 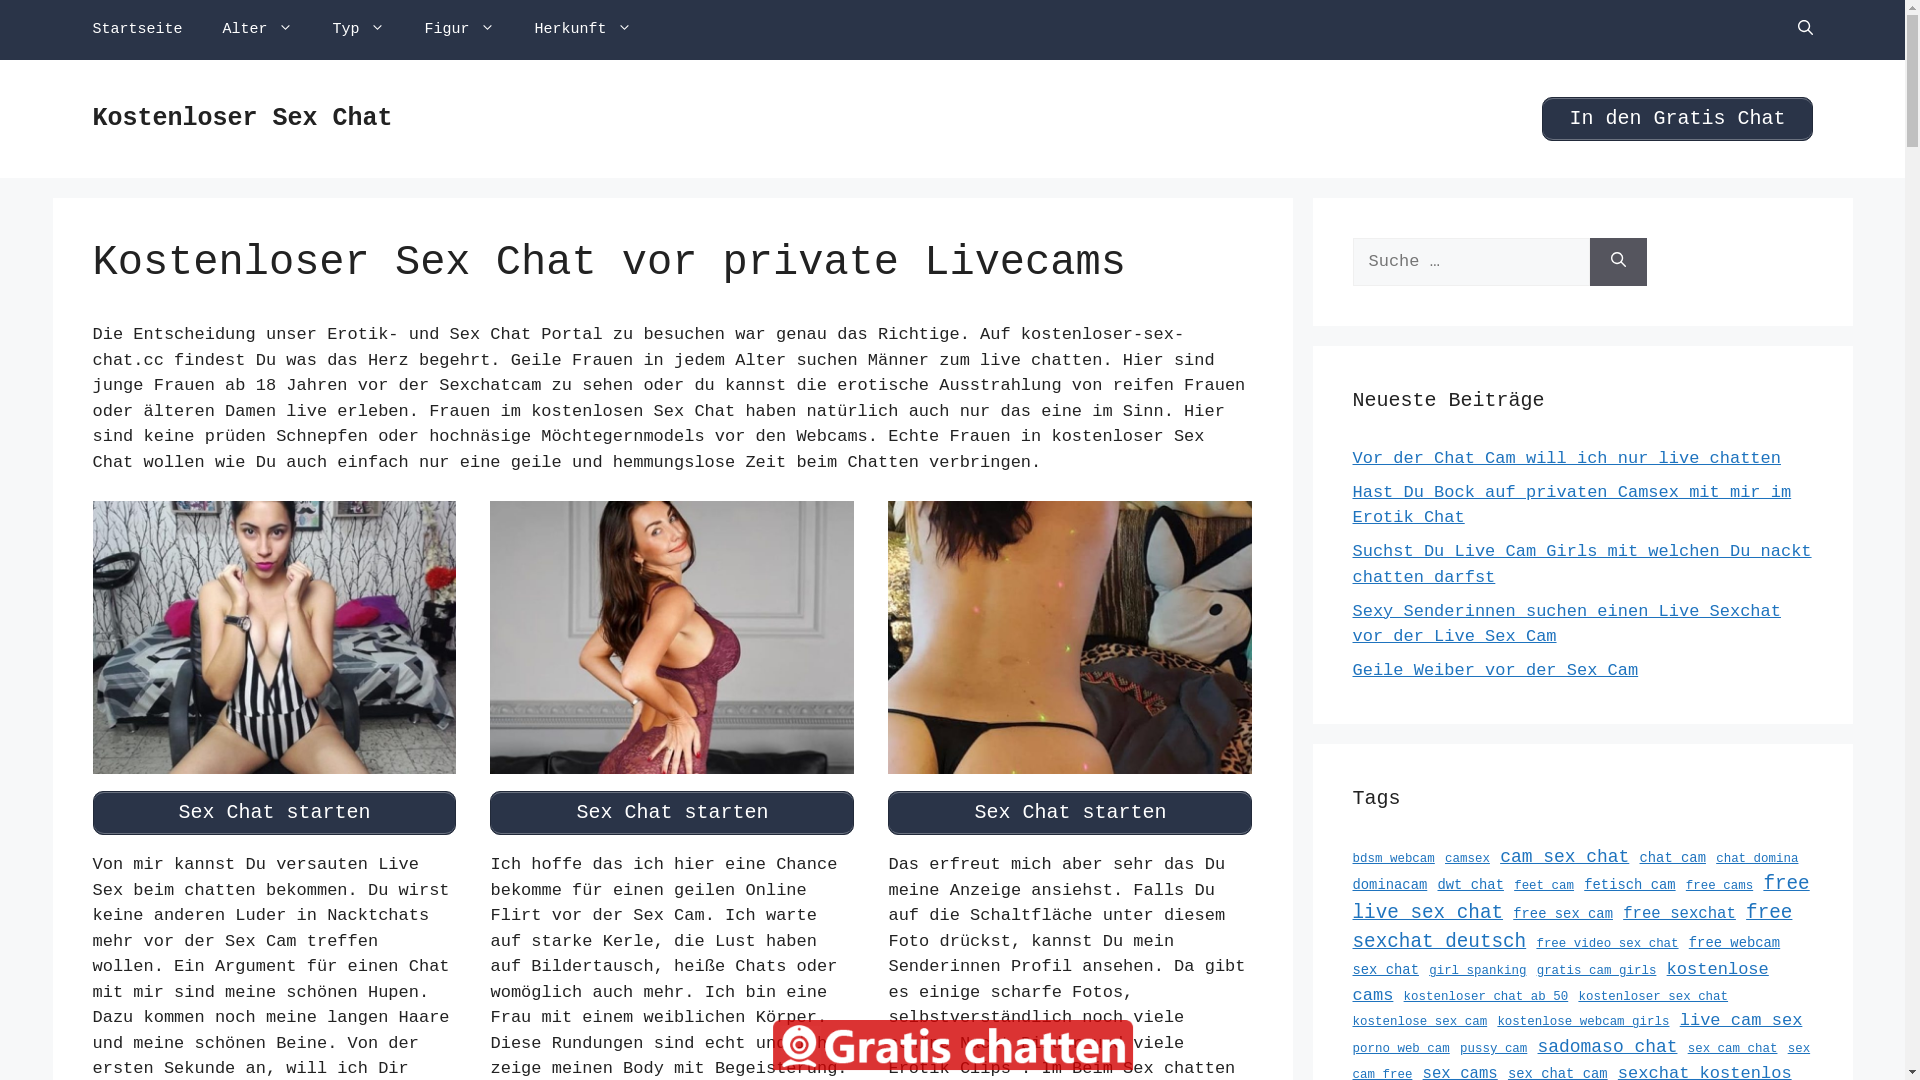 What do you see at coordinates (1630, 885) in the screenshot?
I see `fetisch cam` at bounding box center [1630, 885].